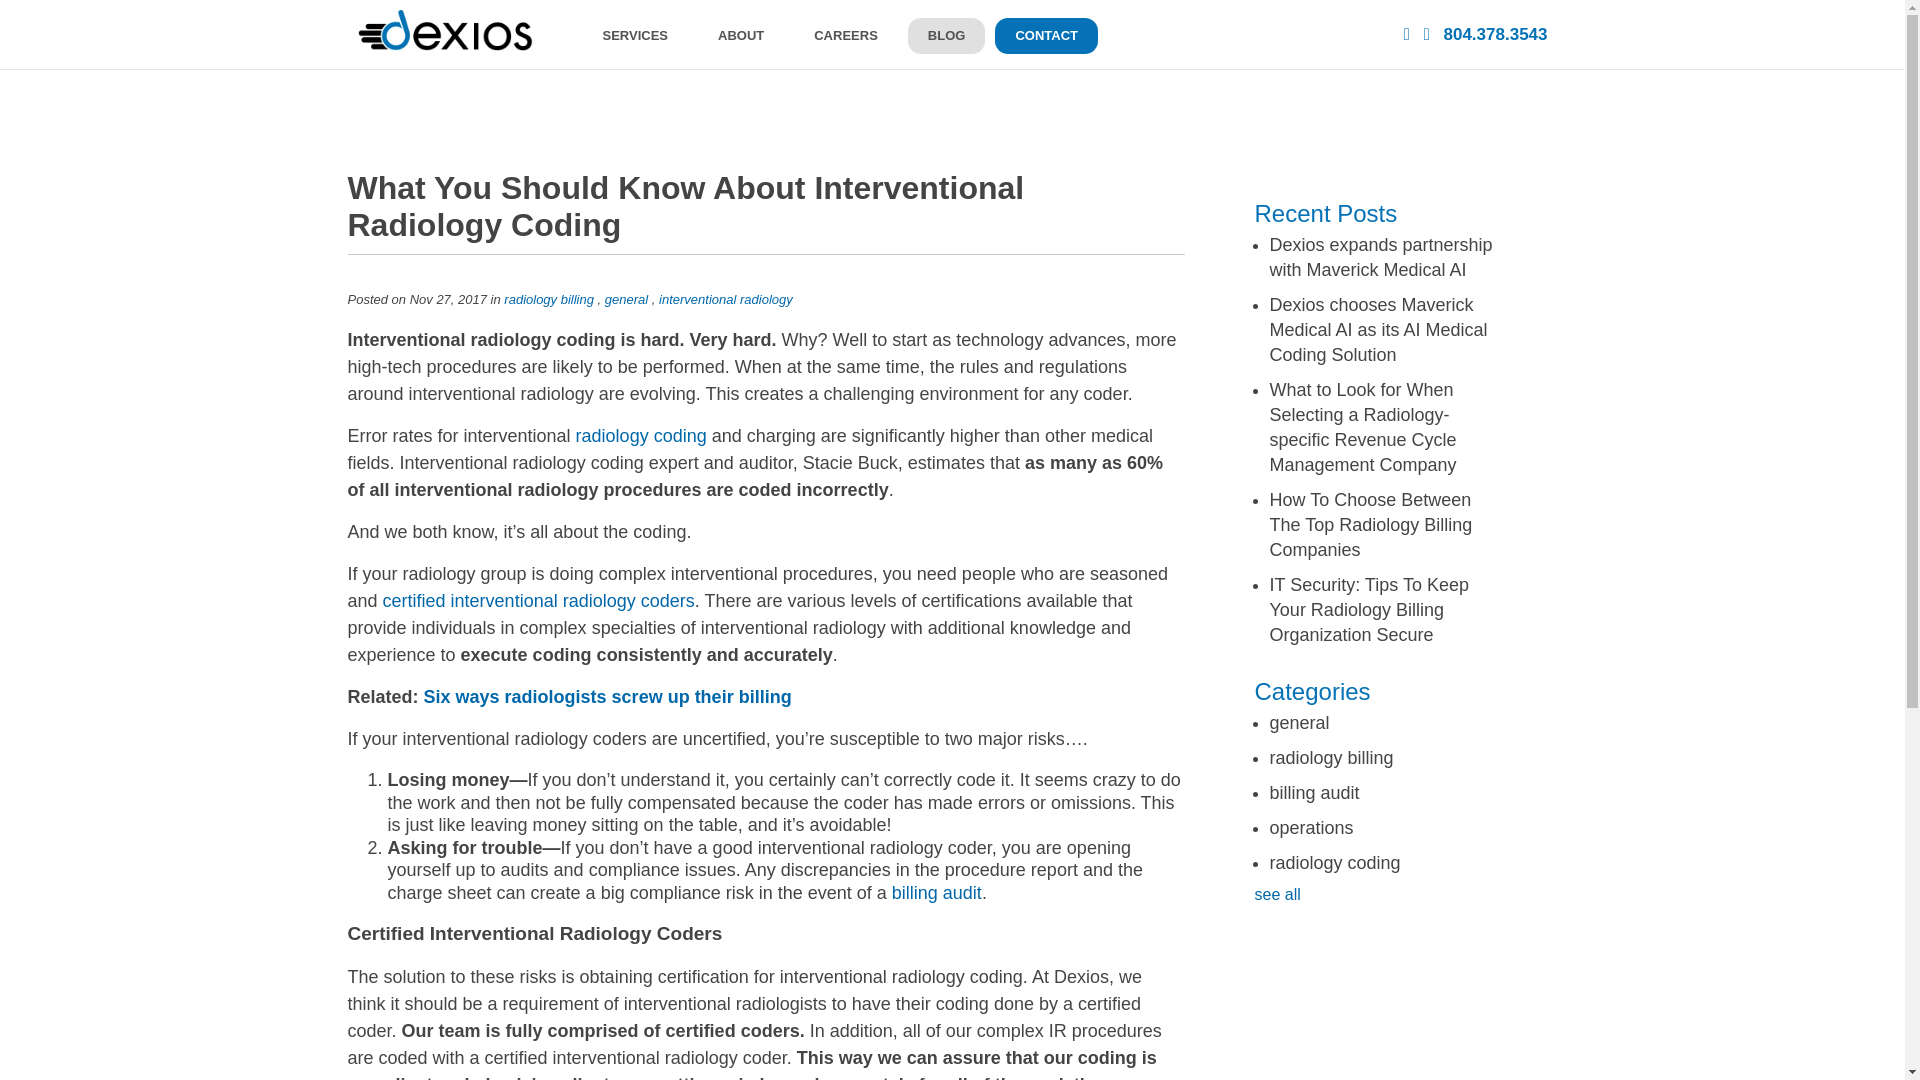  What do you see at coordinates (1335, 862) in the screenshot?
I see `radiology coding` at bounding box center [1335, 862].